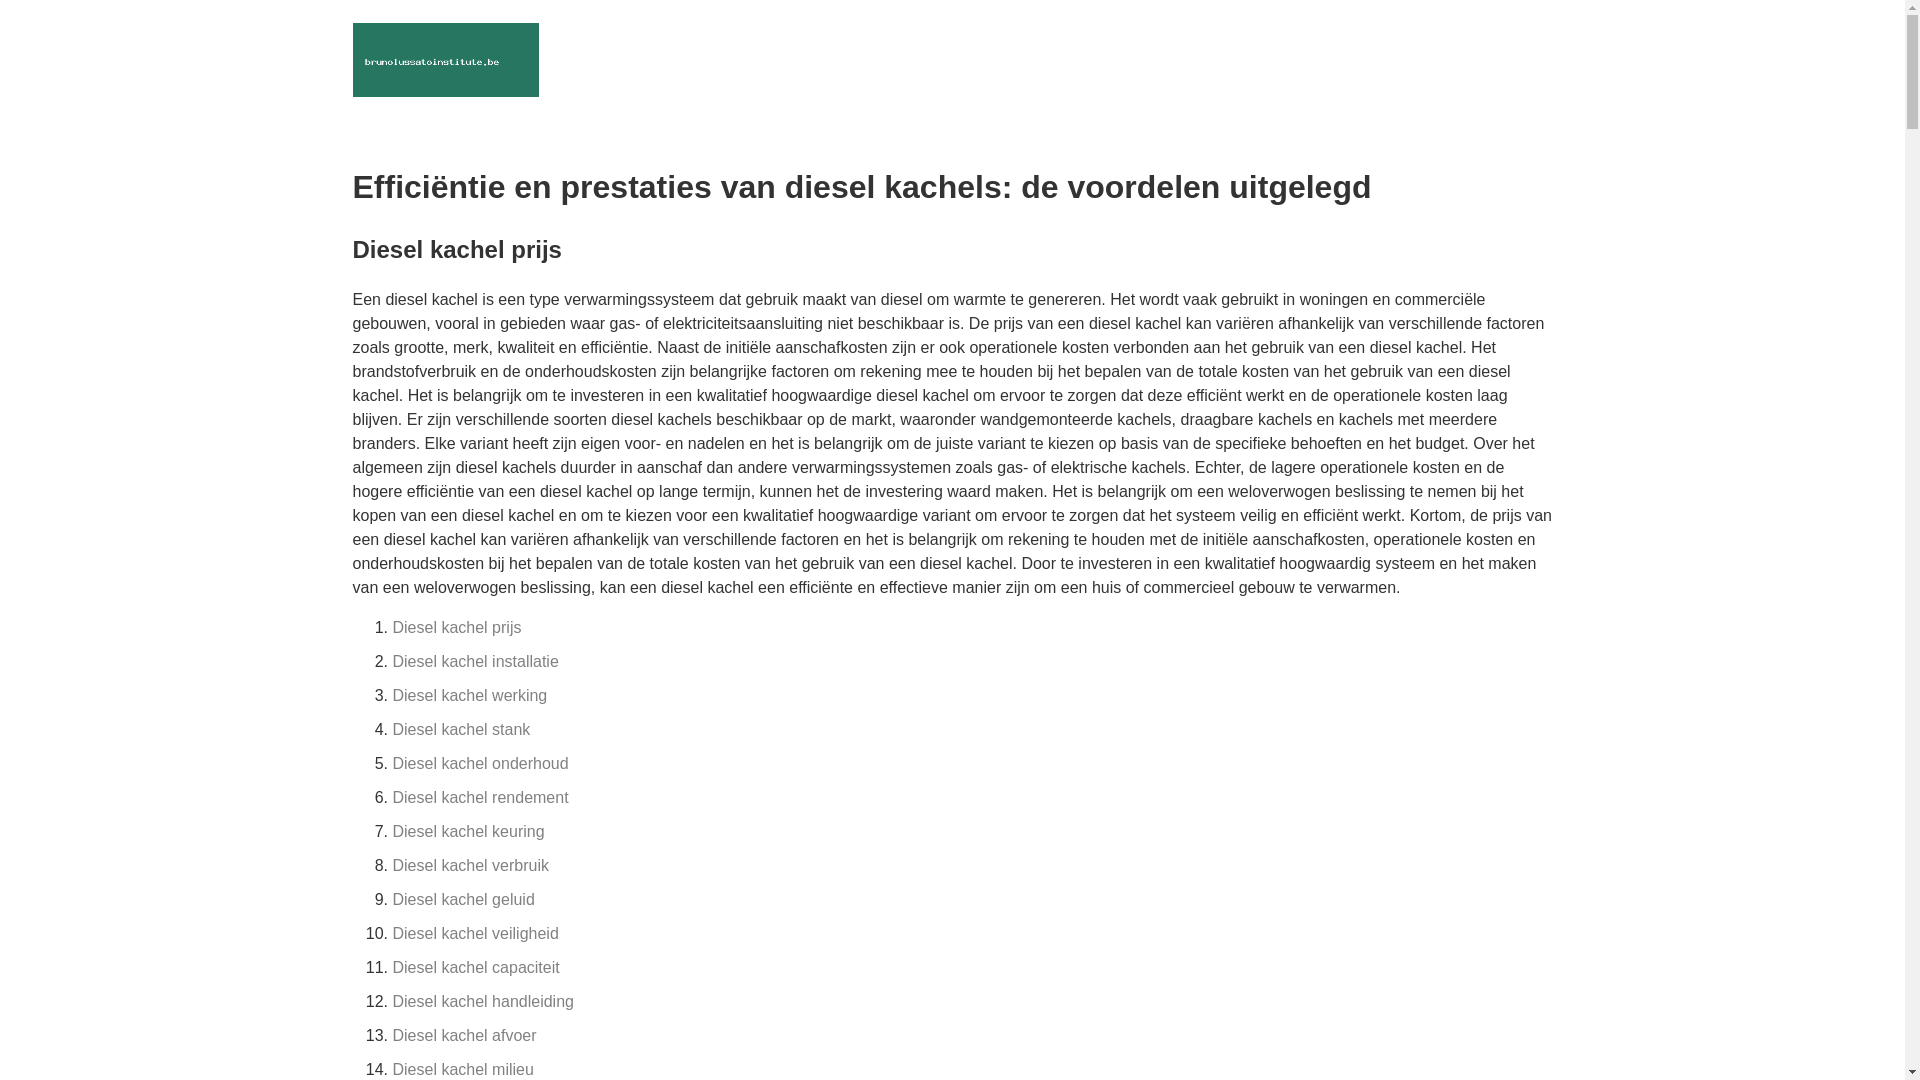  What do you see at coordinates (464, 1036) in the screenshot?
I see `Diesel kachel afvoer` at bounding box center [464, 1036].